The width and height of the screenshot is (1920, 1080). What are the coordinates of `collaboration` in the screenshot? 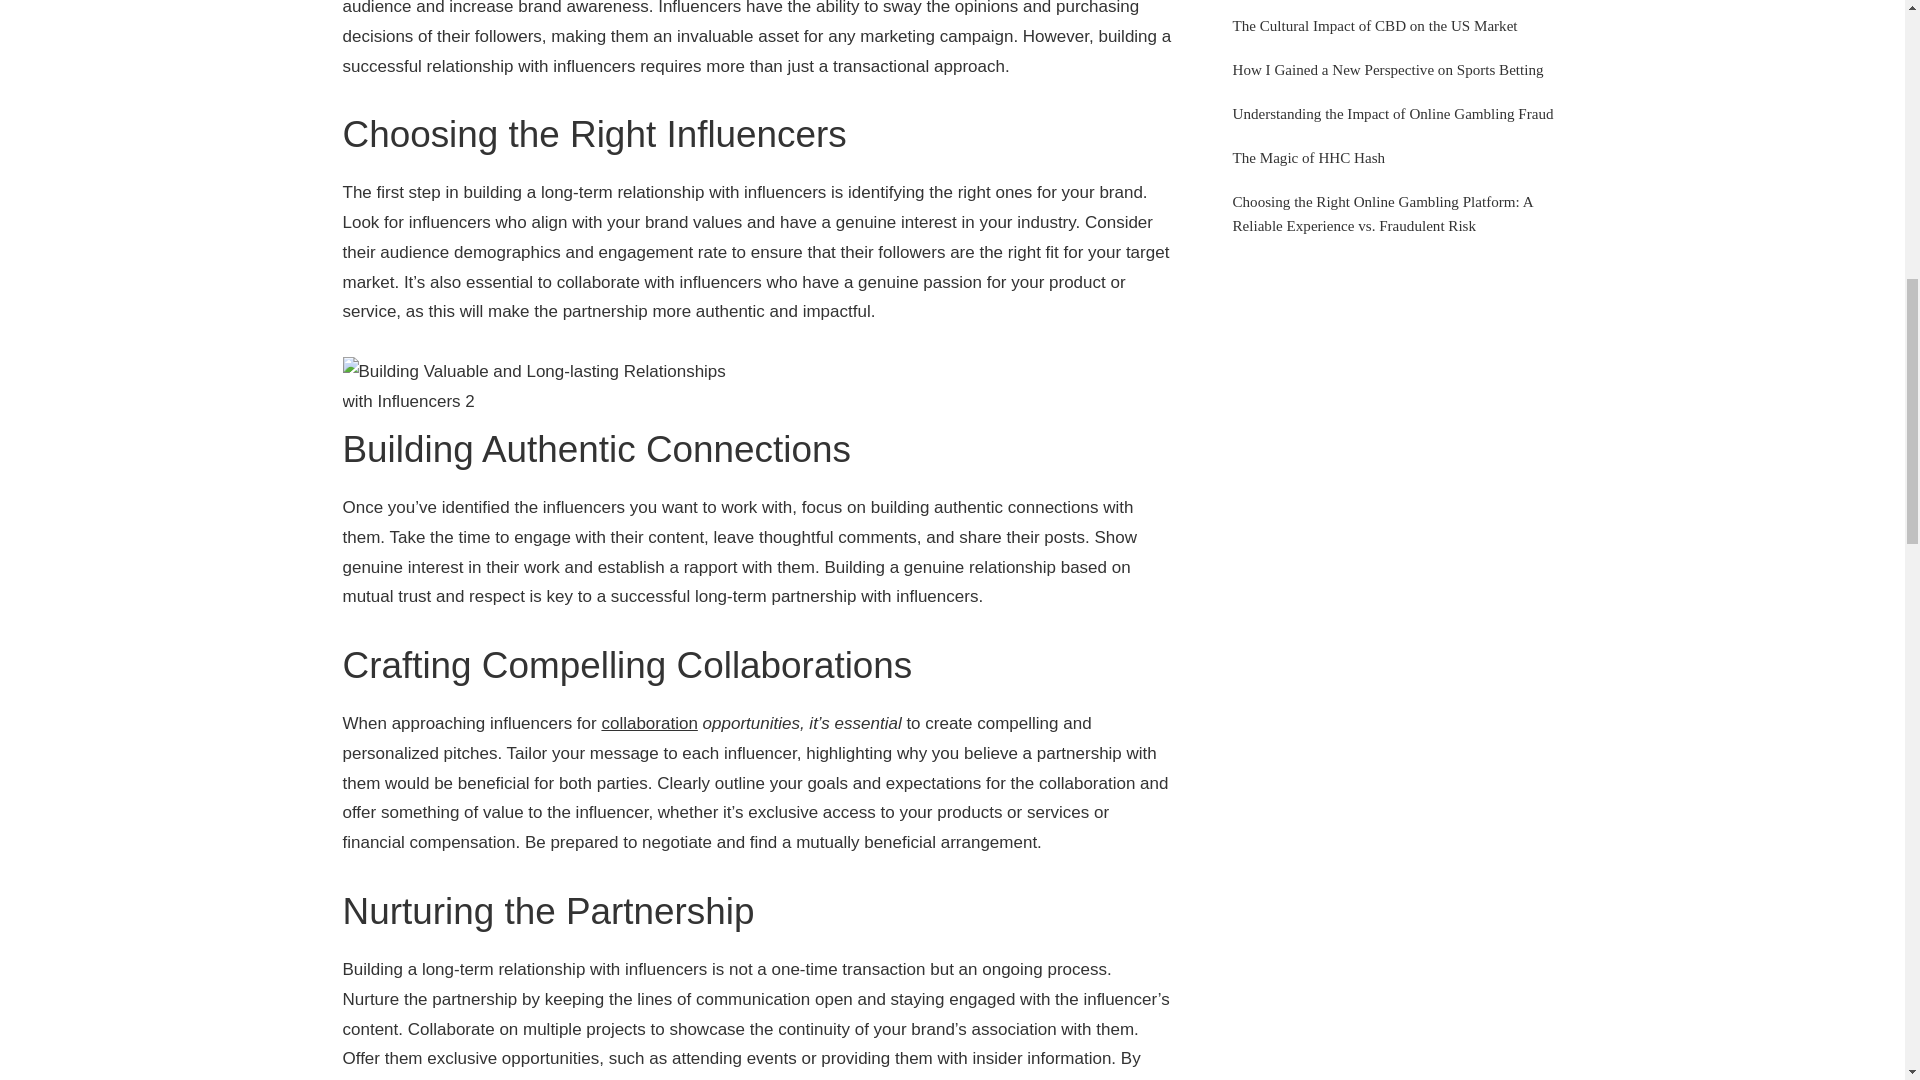 It's located at (648, 723).